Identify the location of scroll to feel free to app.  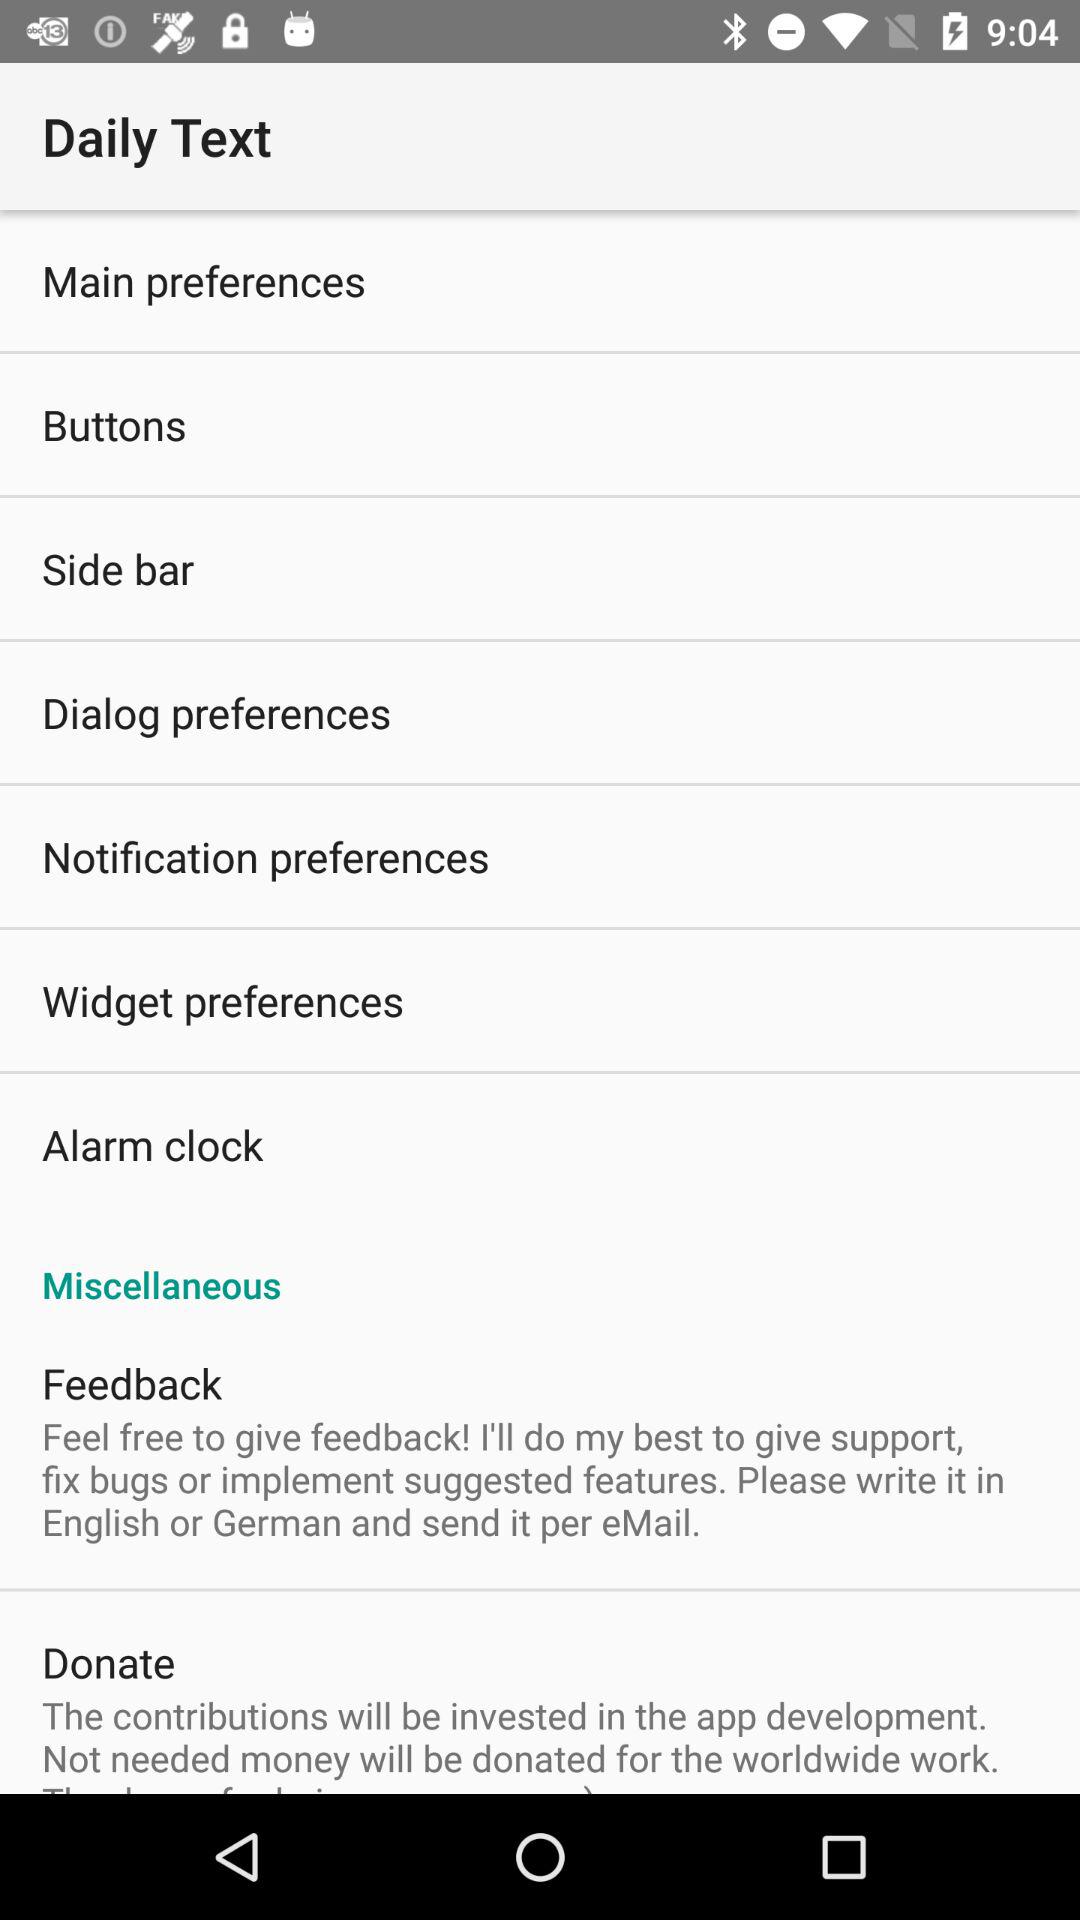
(540, 1478).